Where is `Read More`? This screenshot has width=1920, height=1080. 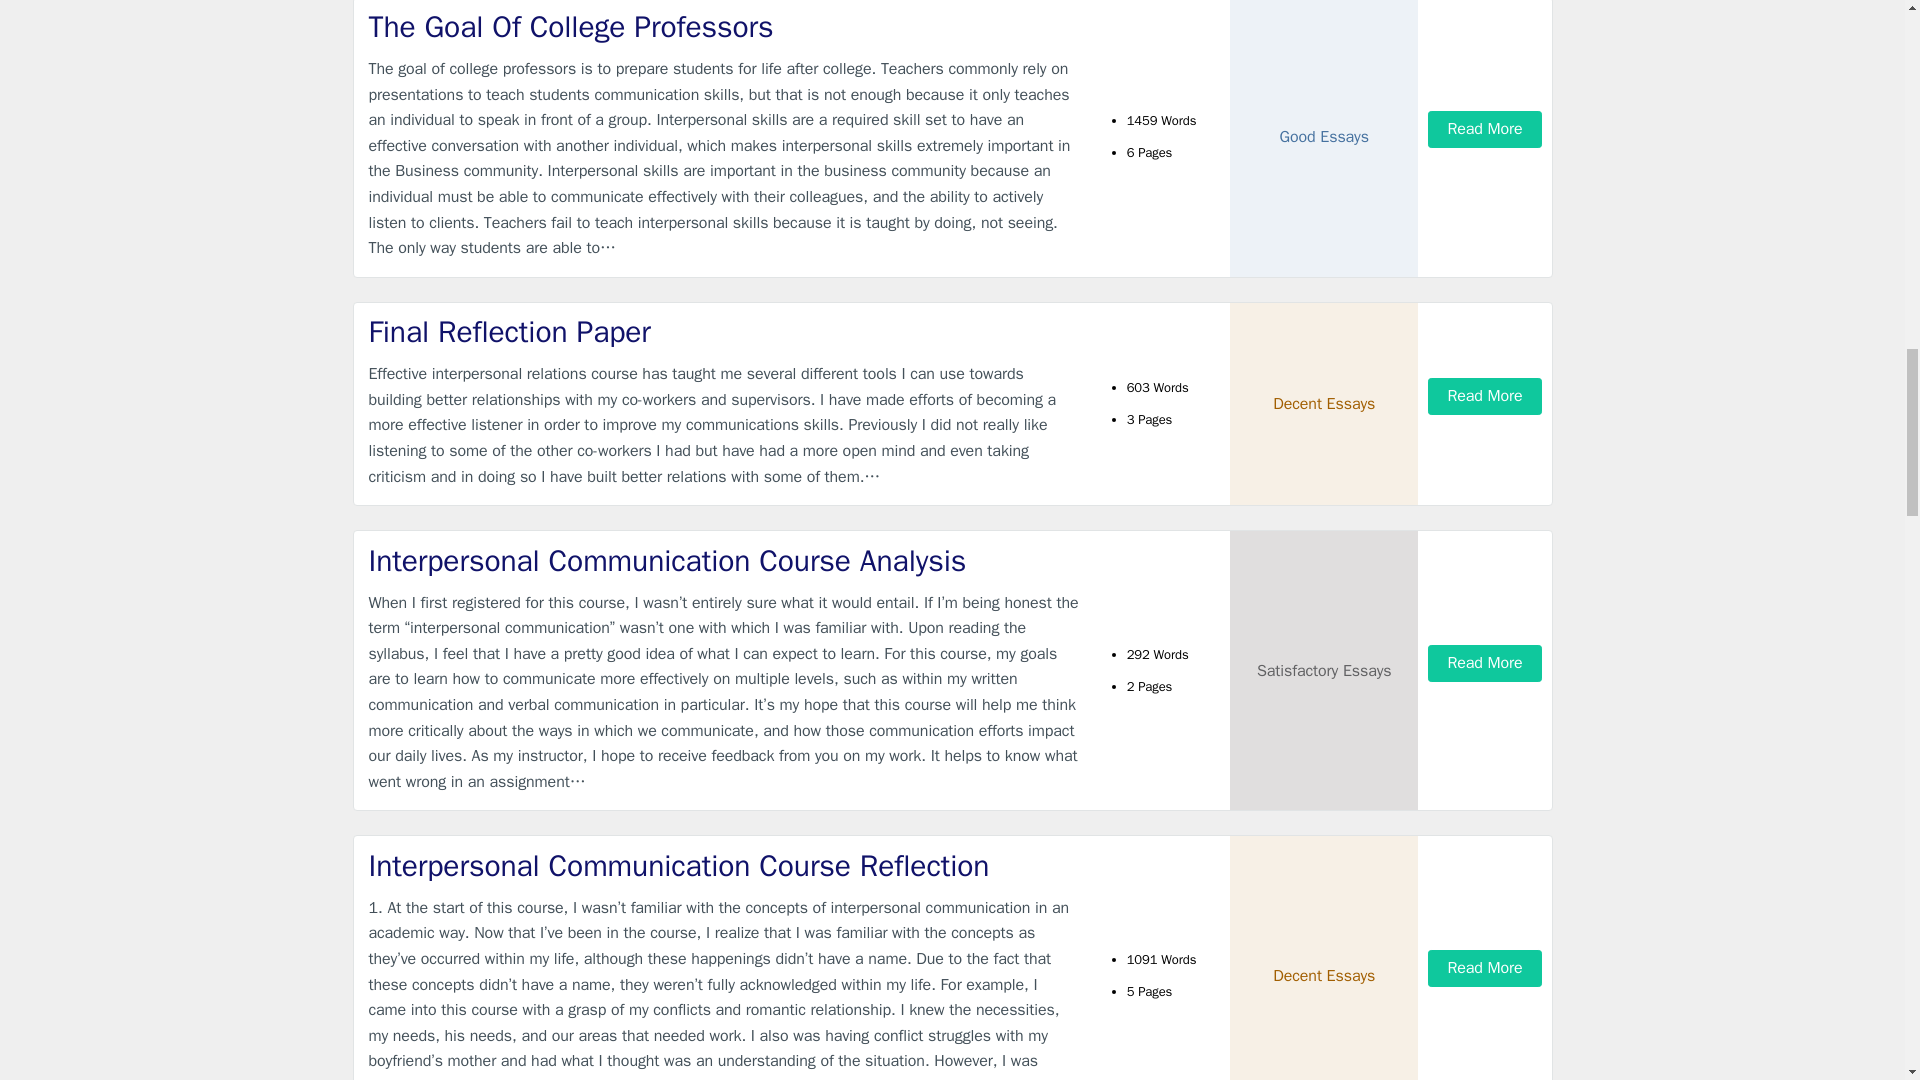
Read More is located at coordinates (1484, 129).